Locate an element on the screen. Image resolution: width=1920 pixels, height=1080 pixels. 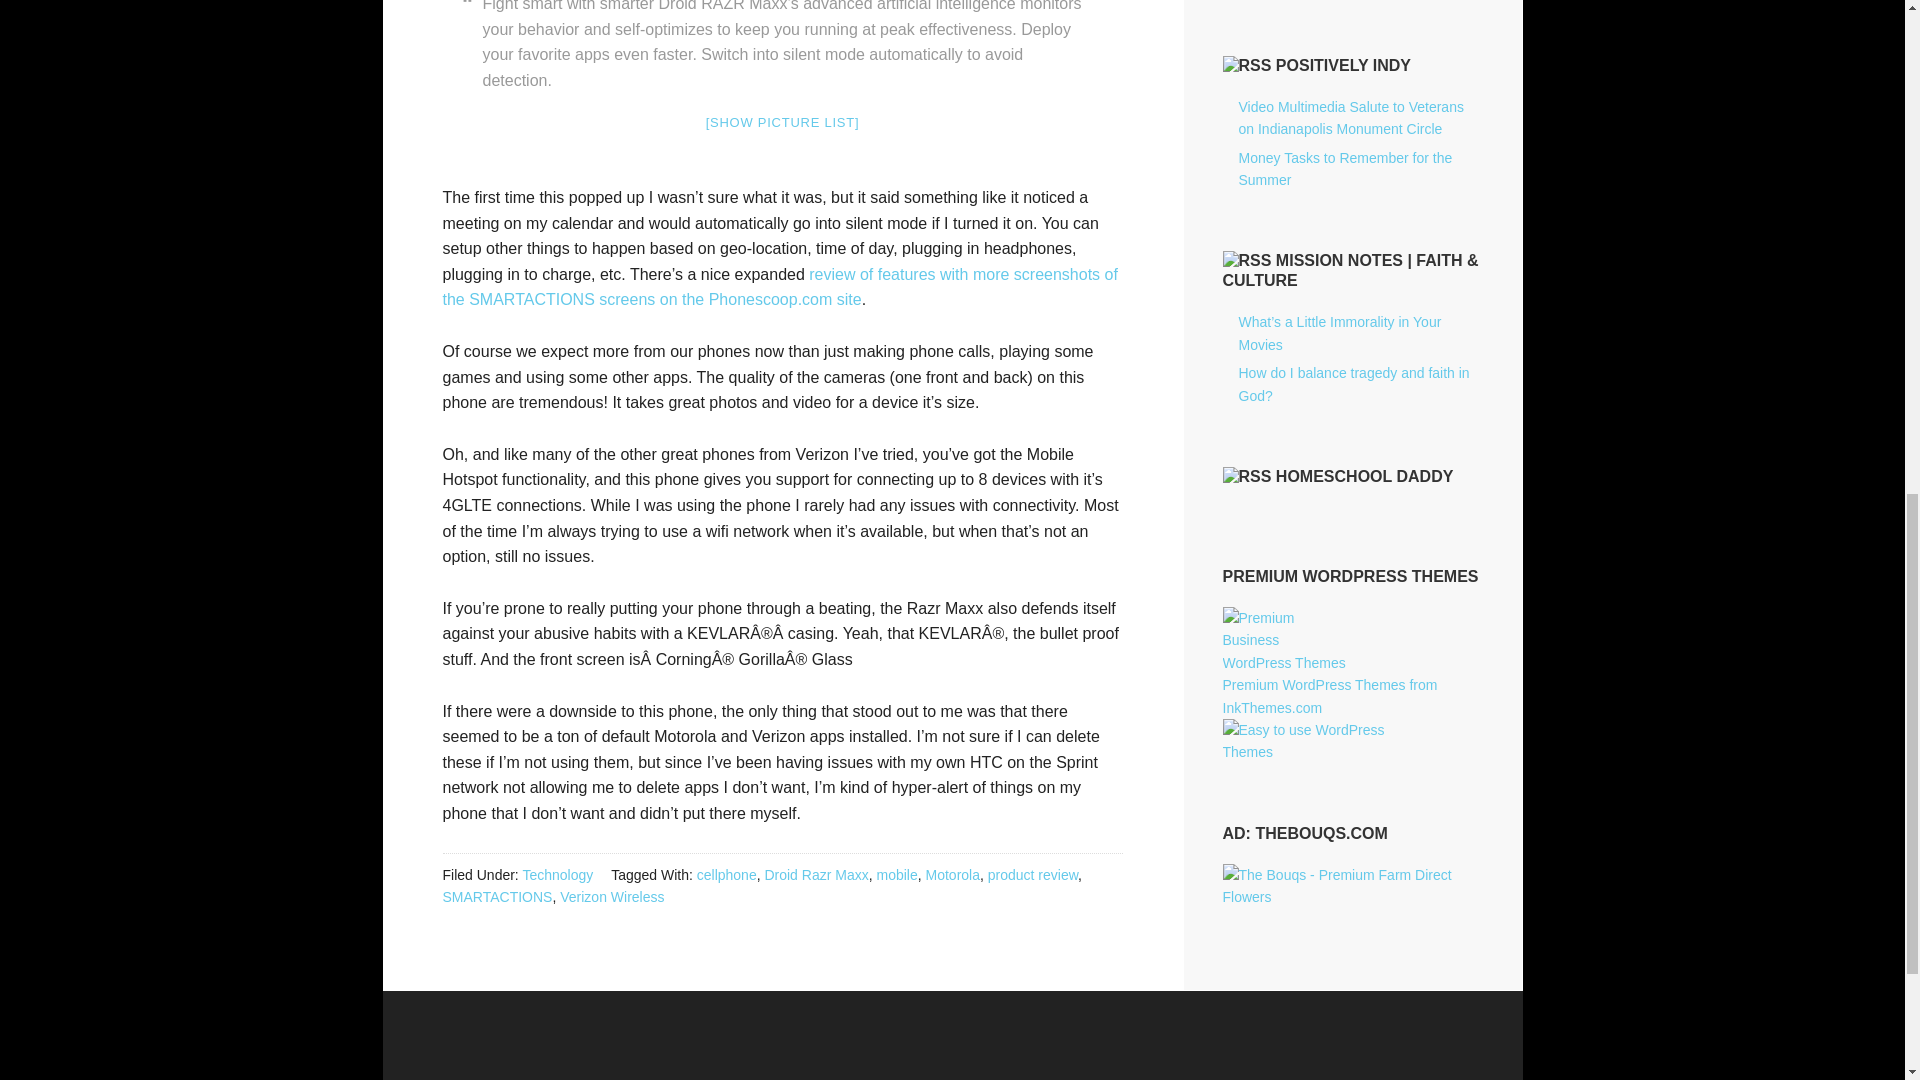
cellphone is located at coordinates (726, 875).